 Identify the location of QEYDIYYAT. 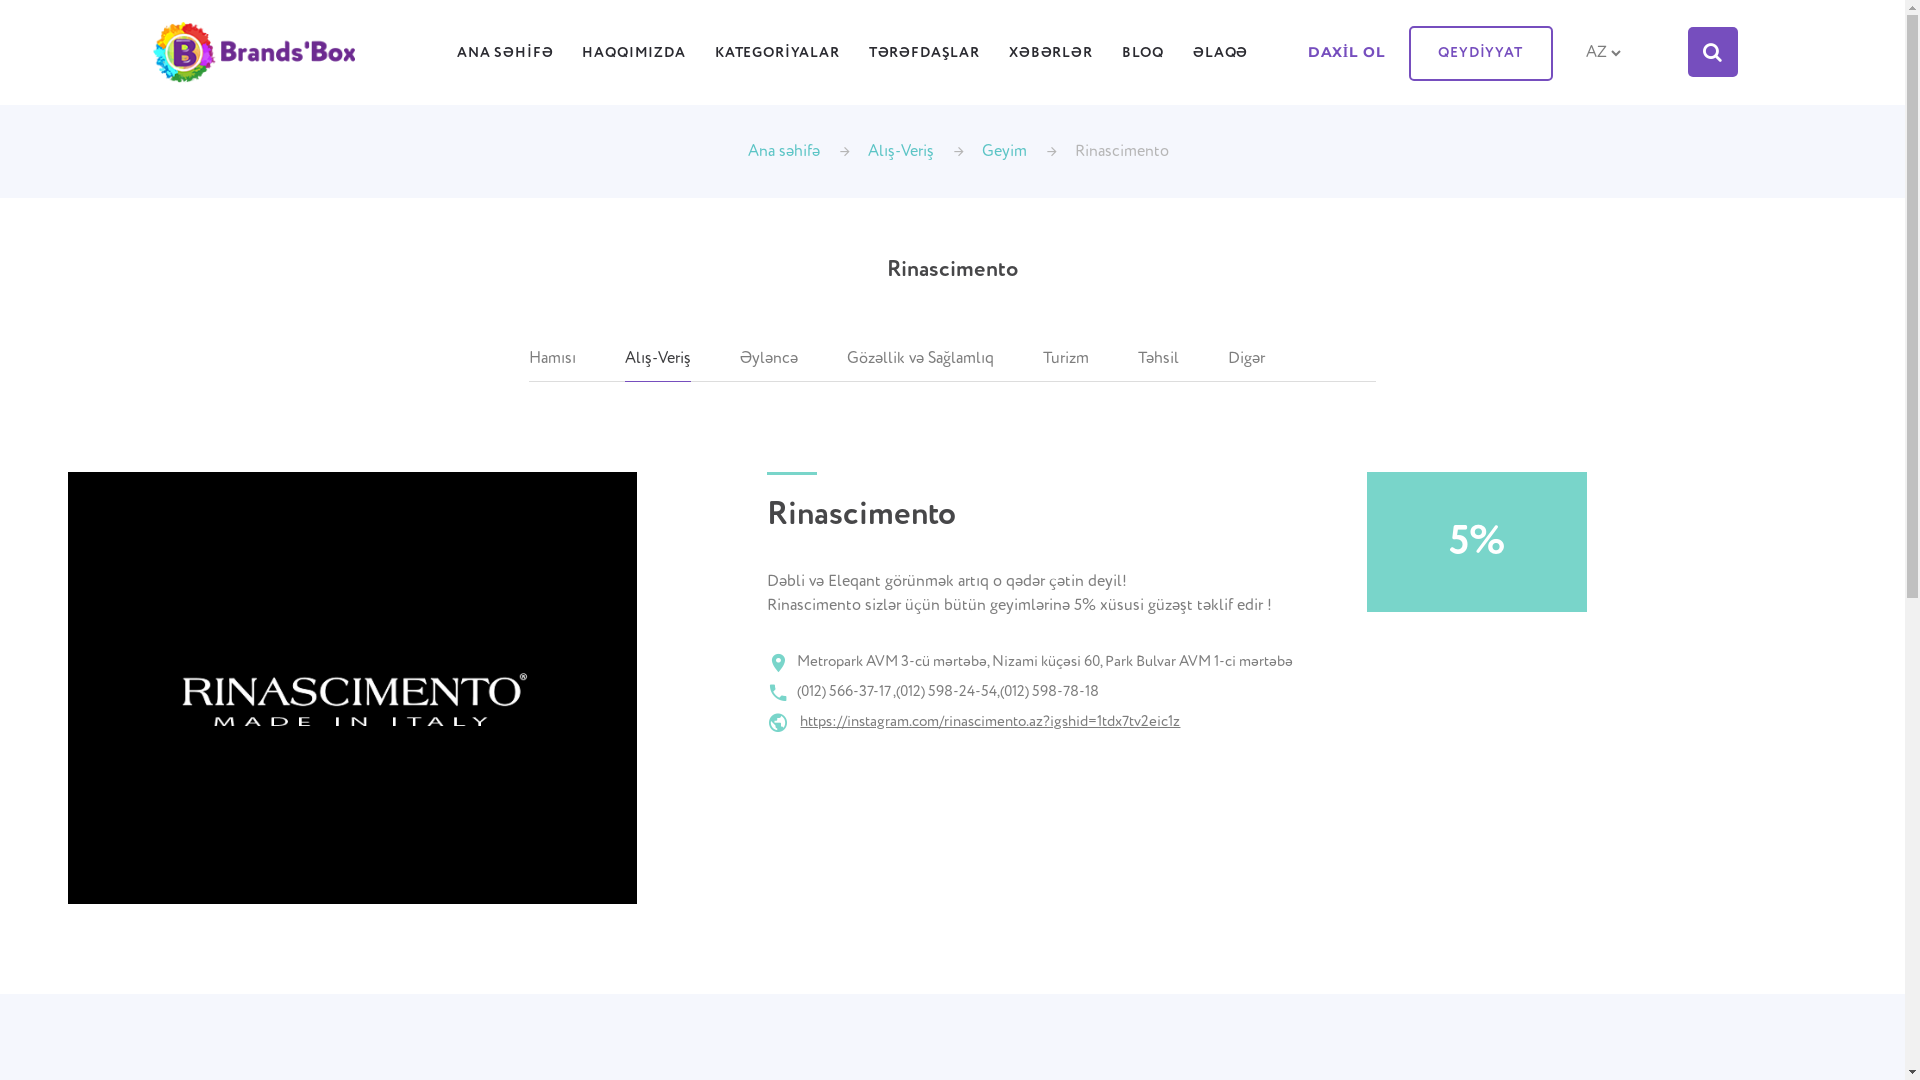
(1480, 54).